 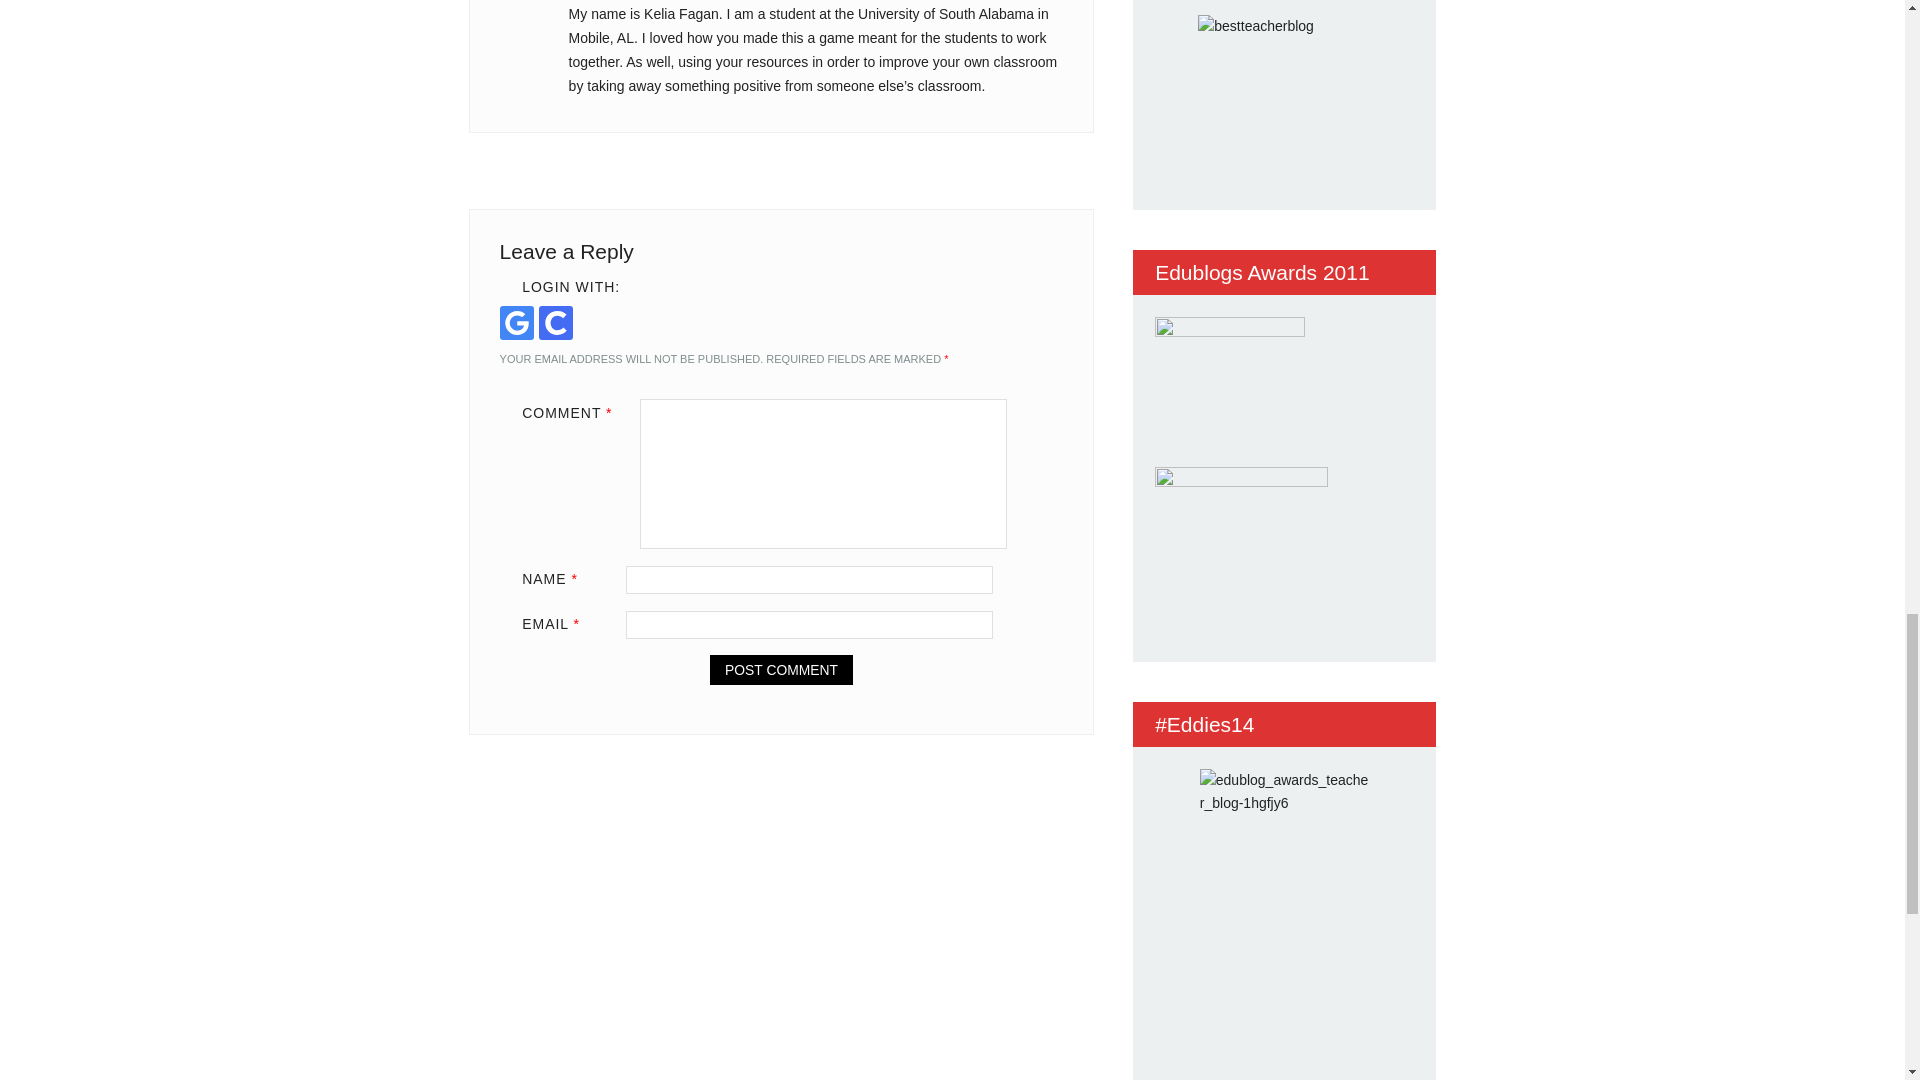 I want to click on Subscribe me!, so click(x=1355, y=386).